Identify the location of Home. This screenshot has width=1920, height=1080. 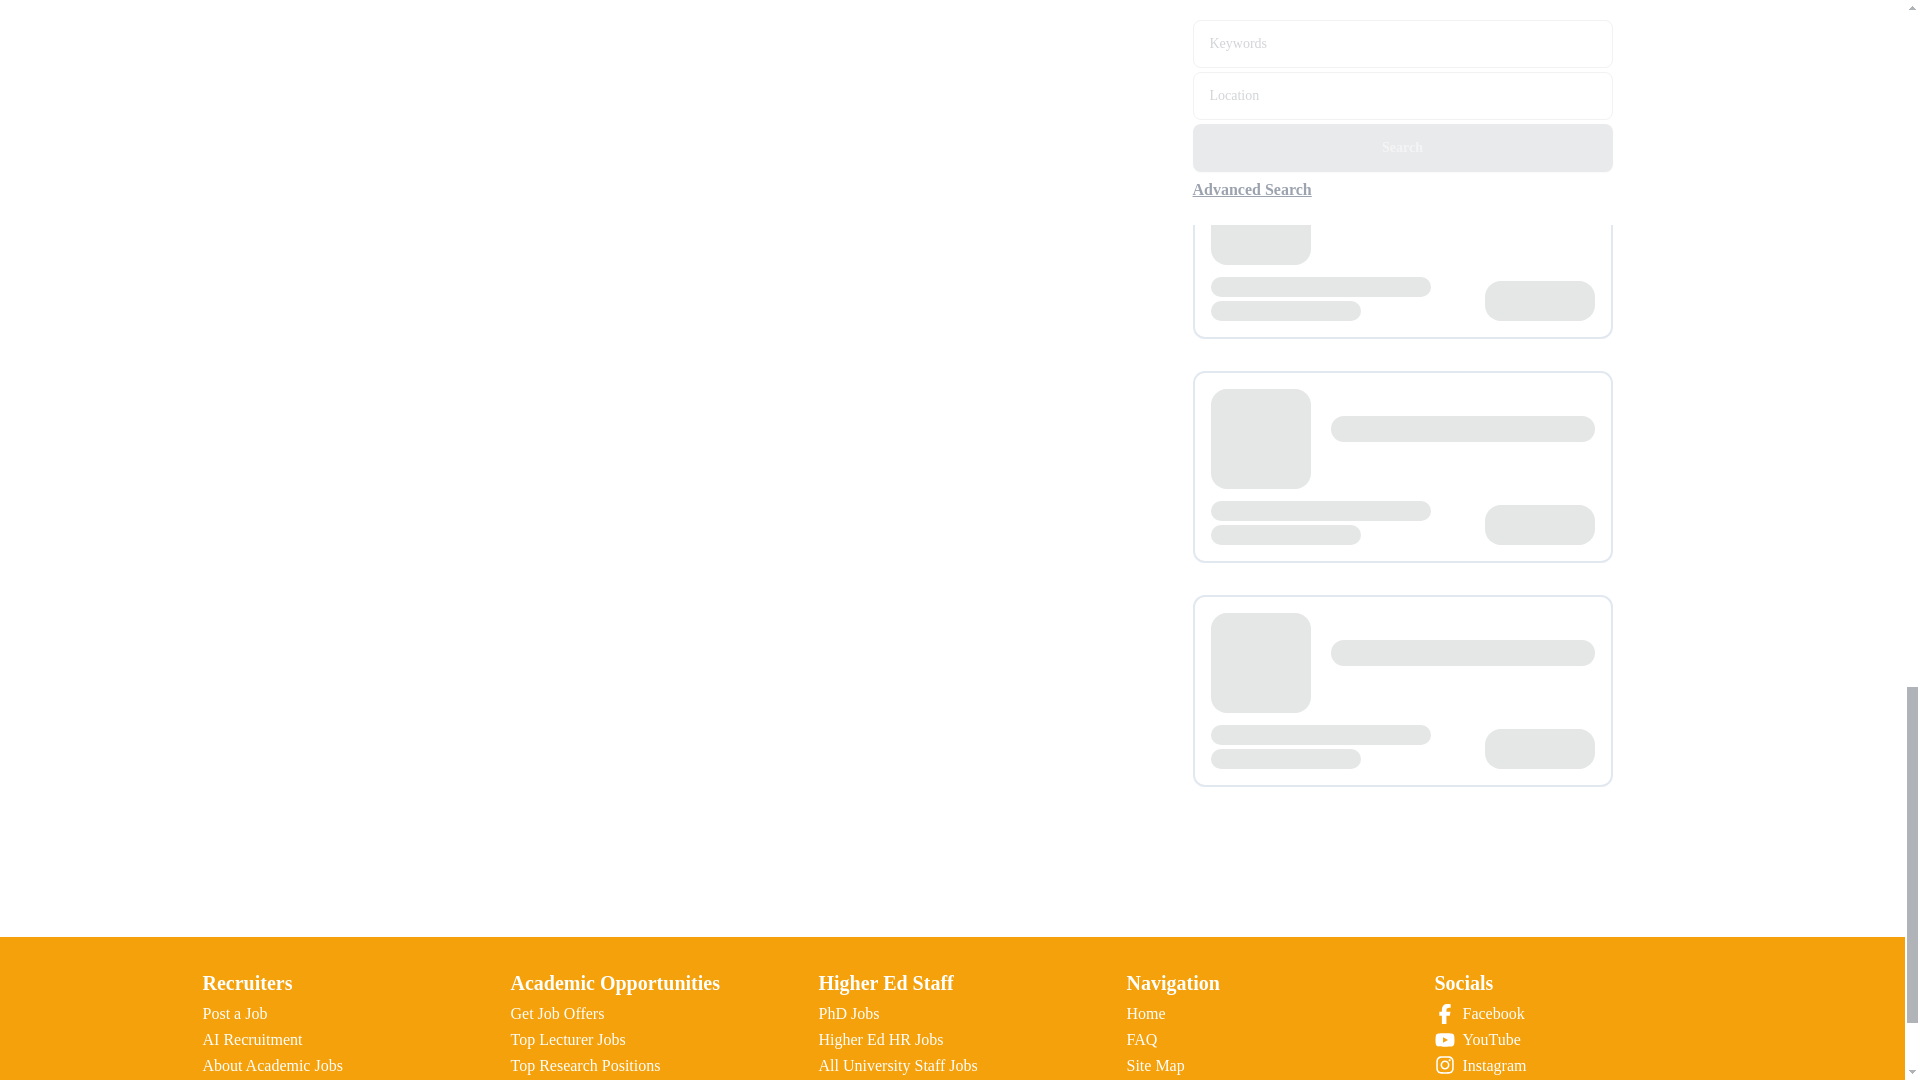
(1145, 1013).